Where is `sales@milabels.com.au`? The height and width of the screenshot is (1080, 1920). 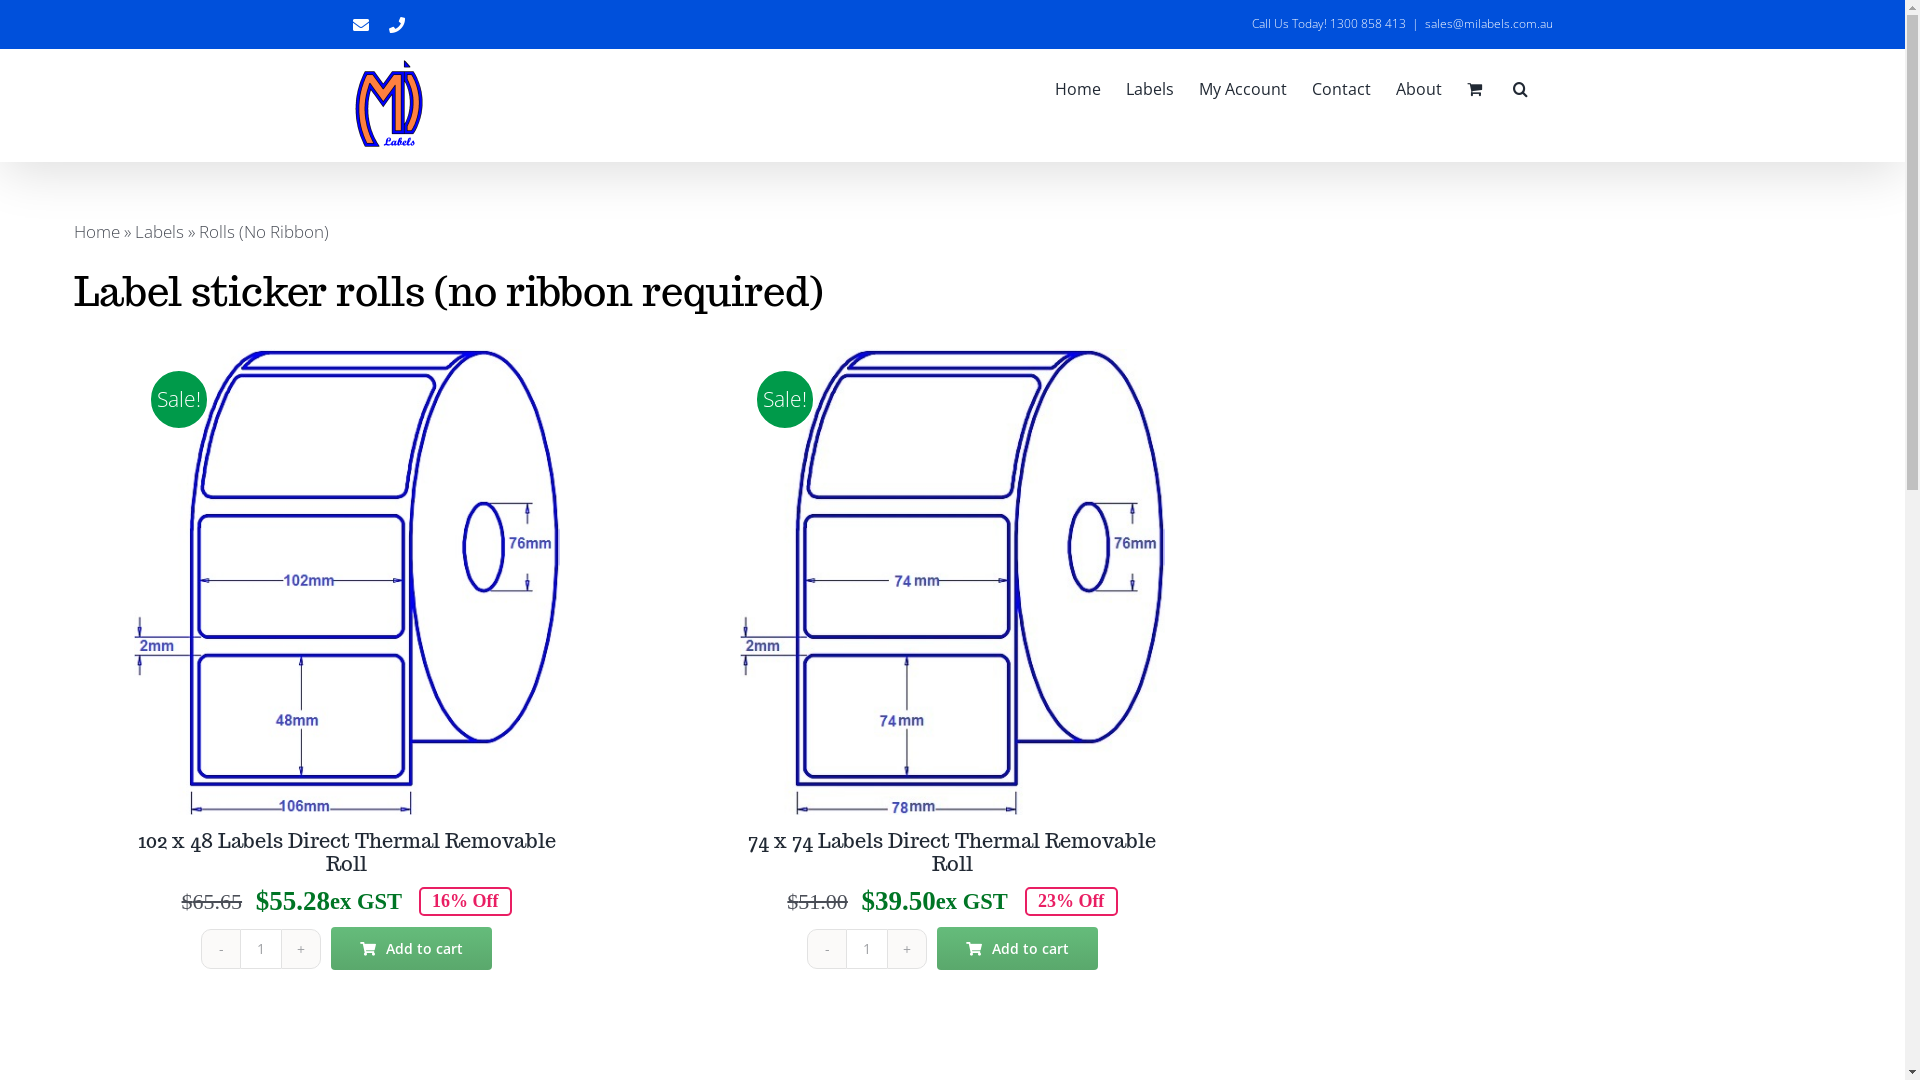
sales@milabels.com.au is located at coordinates (1488, 24).